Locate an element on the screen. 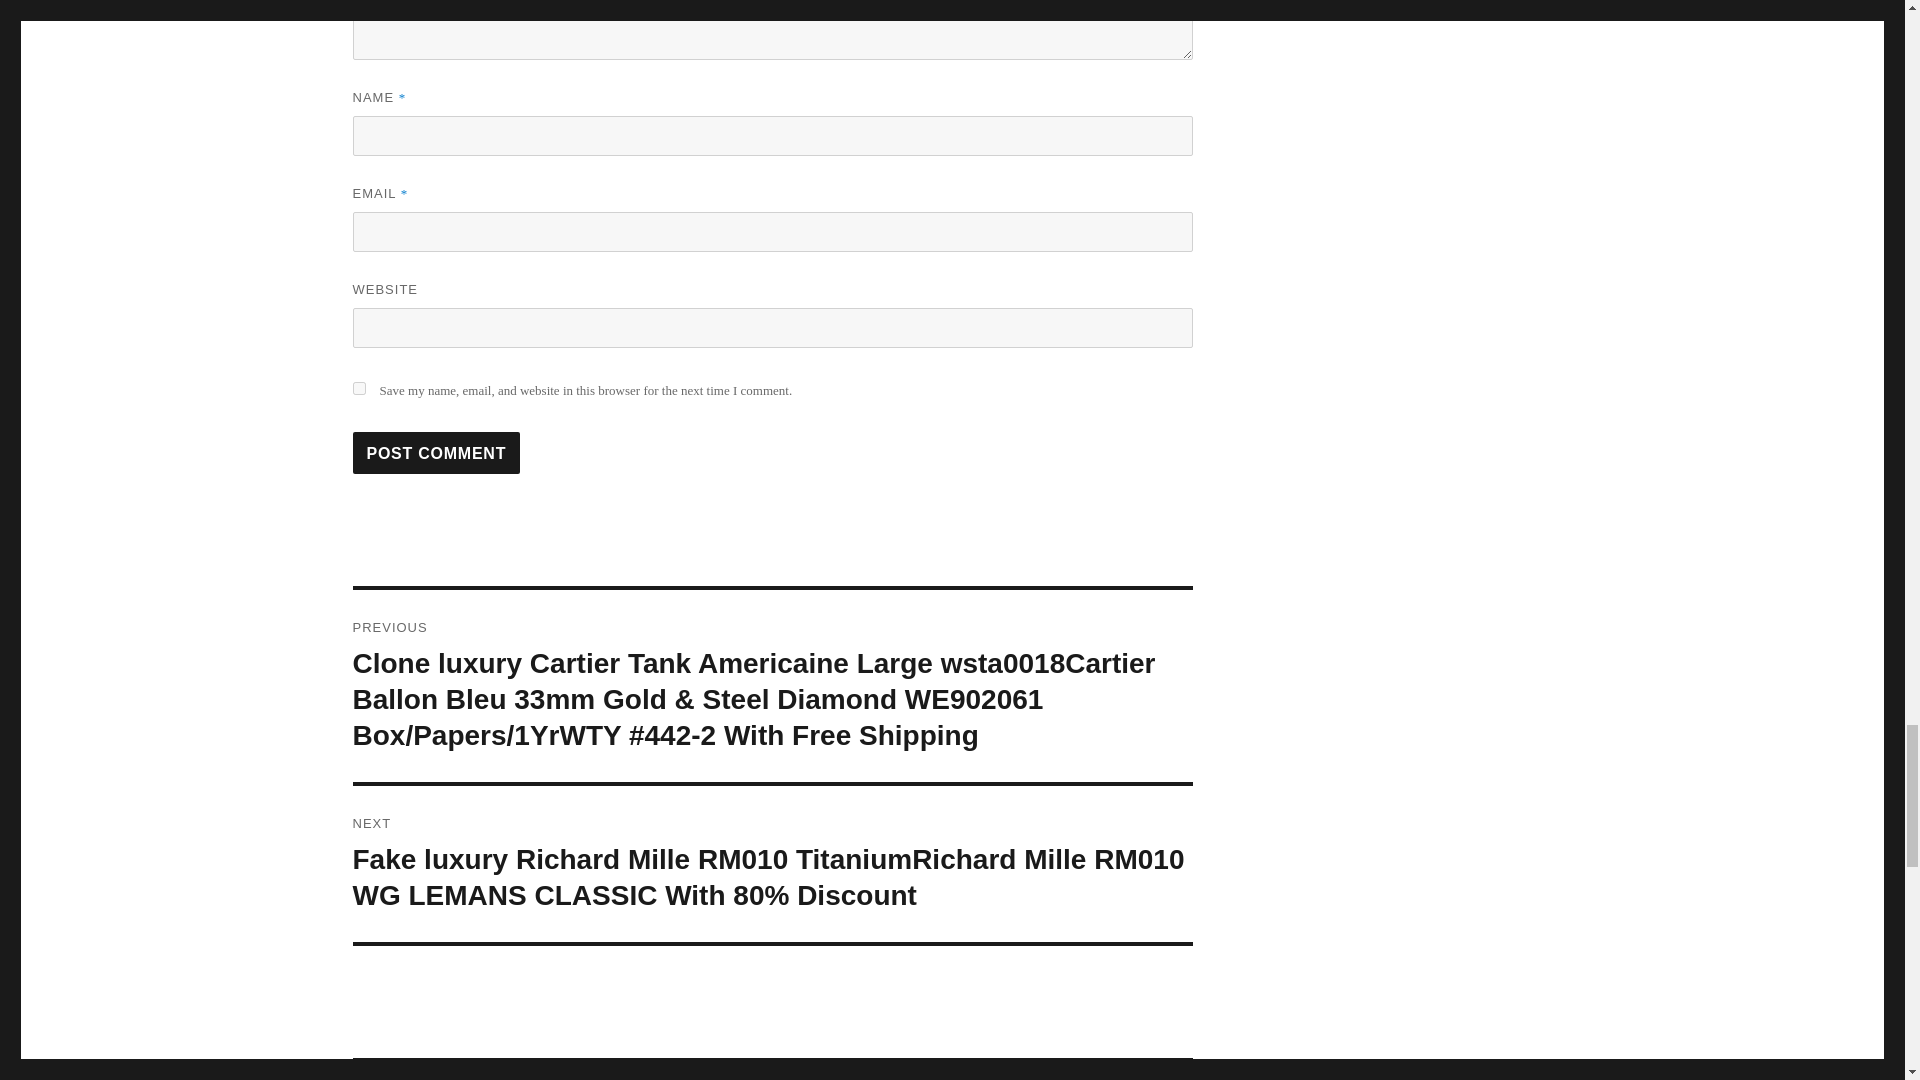 The width and height of the screenshot is (1920, 1080). Post Comment is located at coordinates (436, 453).